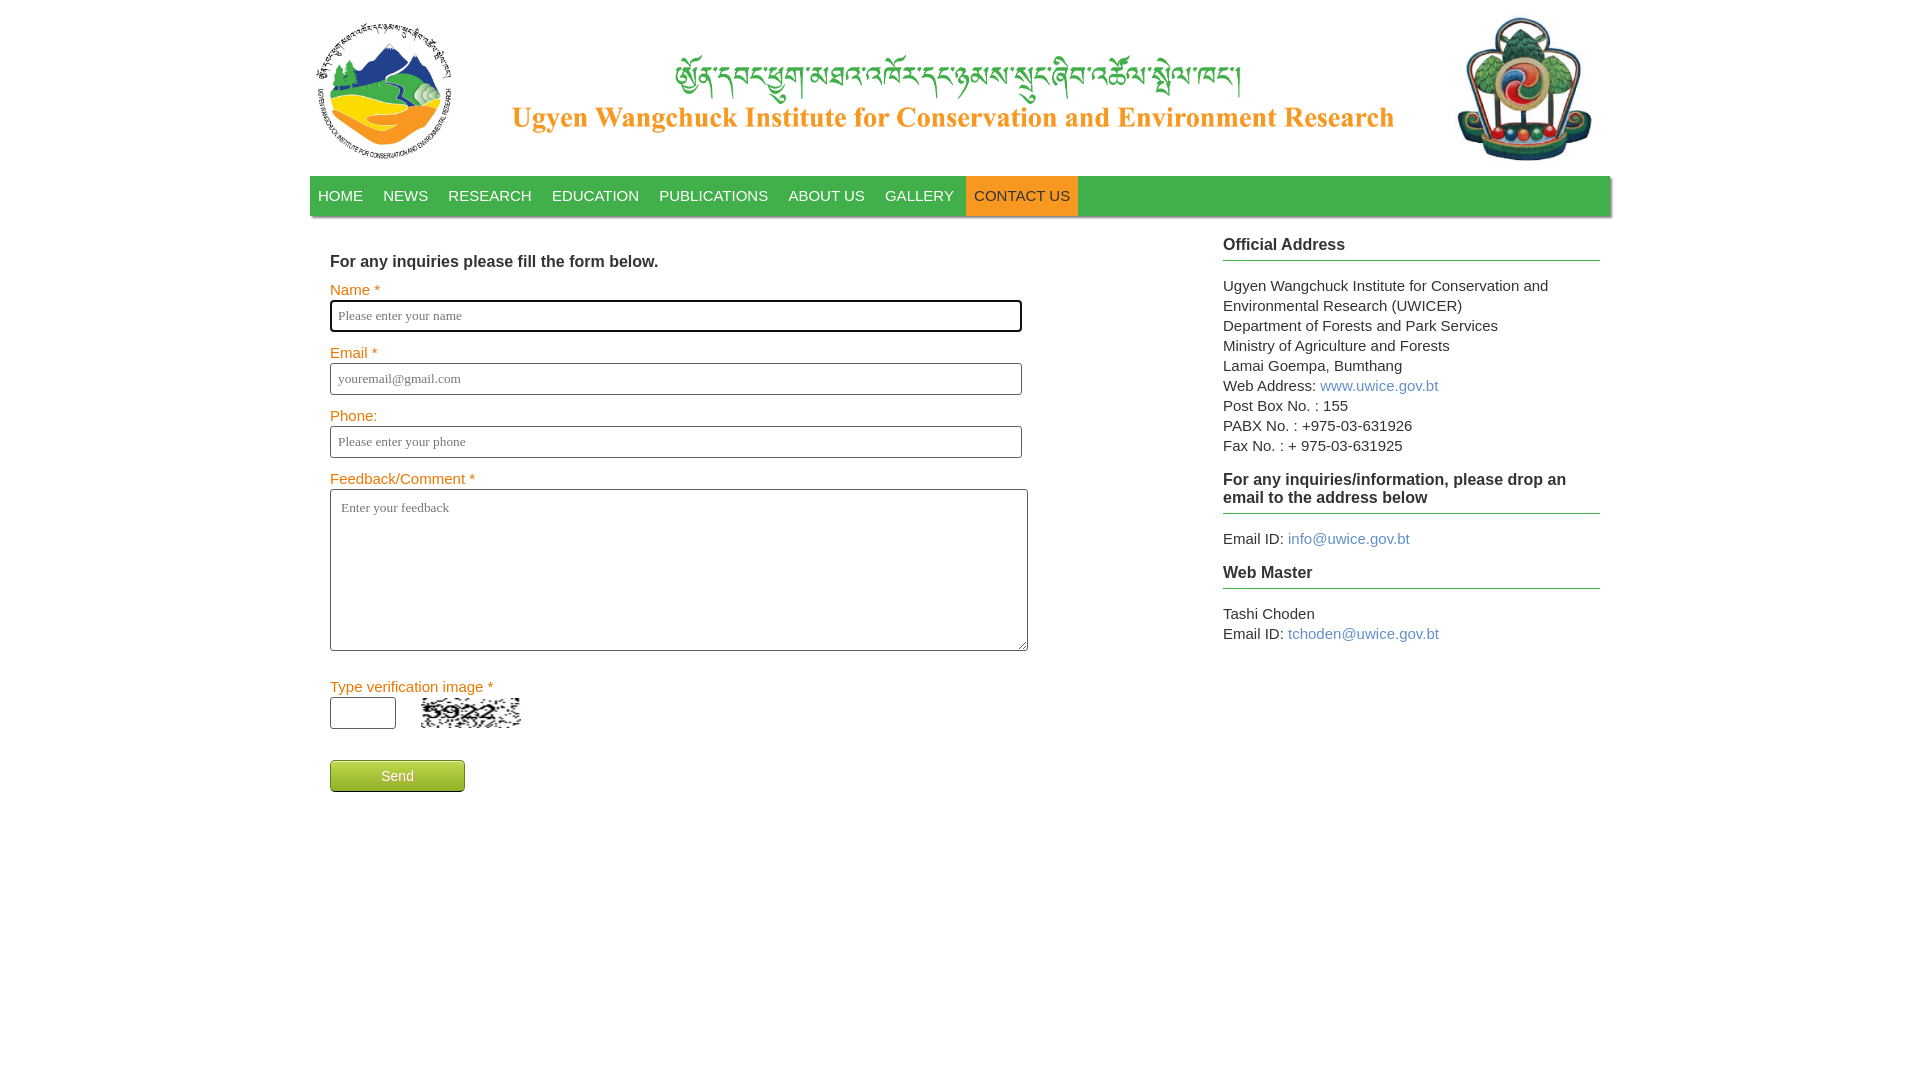  I want to click on PUBLICATIONS, so click(714, 196).